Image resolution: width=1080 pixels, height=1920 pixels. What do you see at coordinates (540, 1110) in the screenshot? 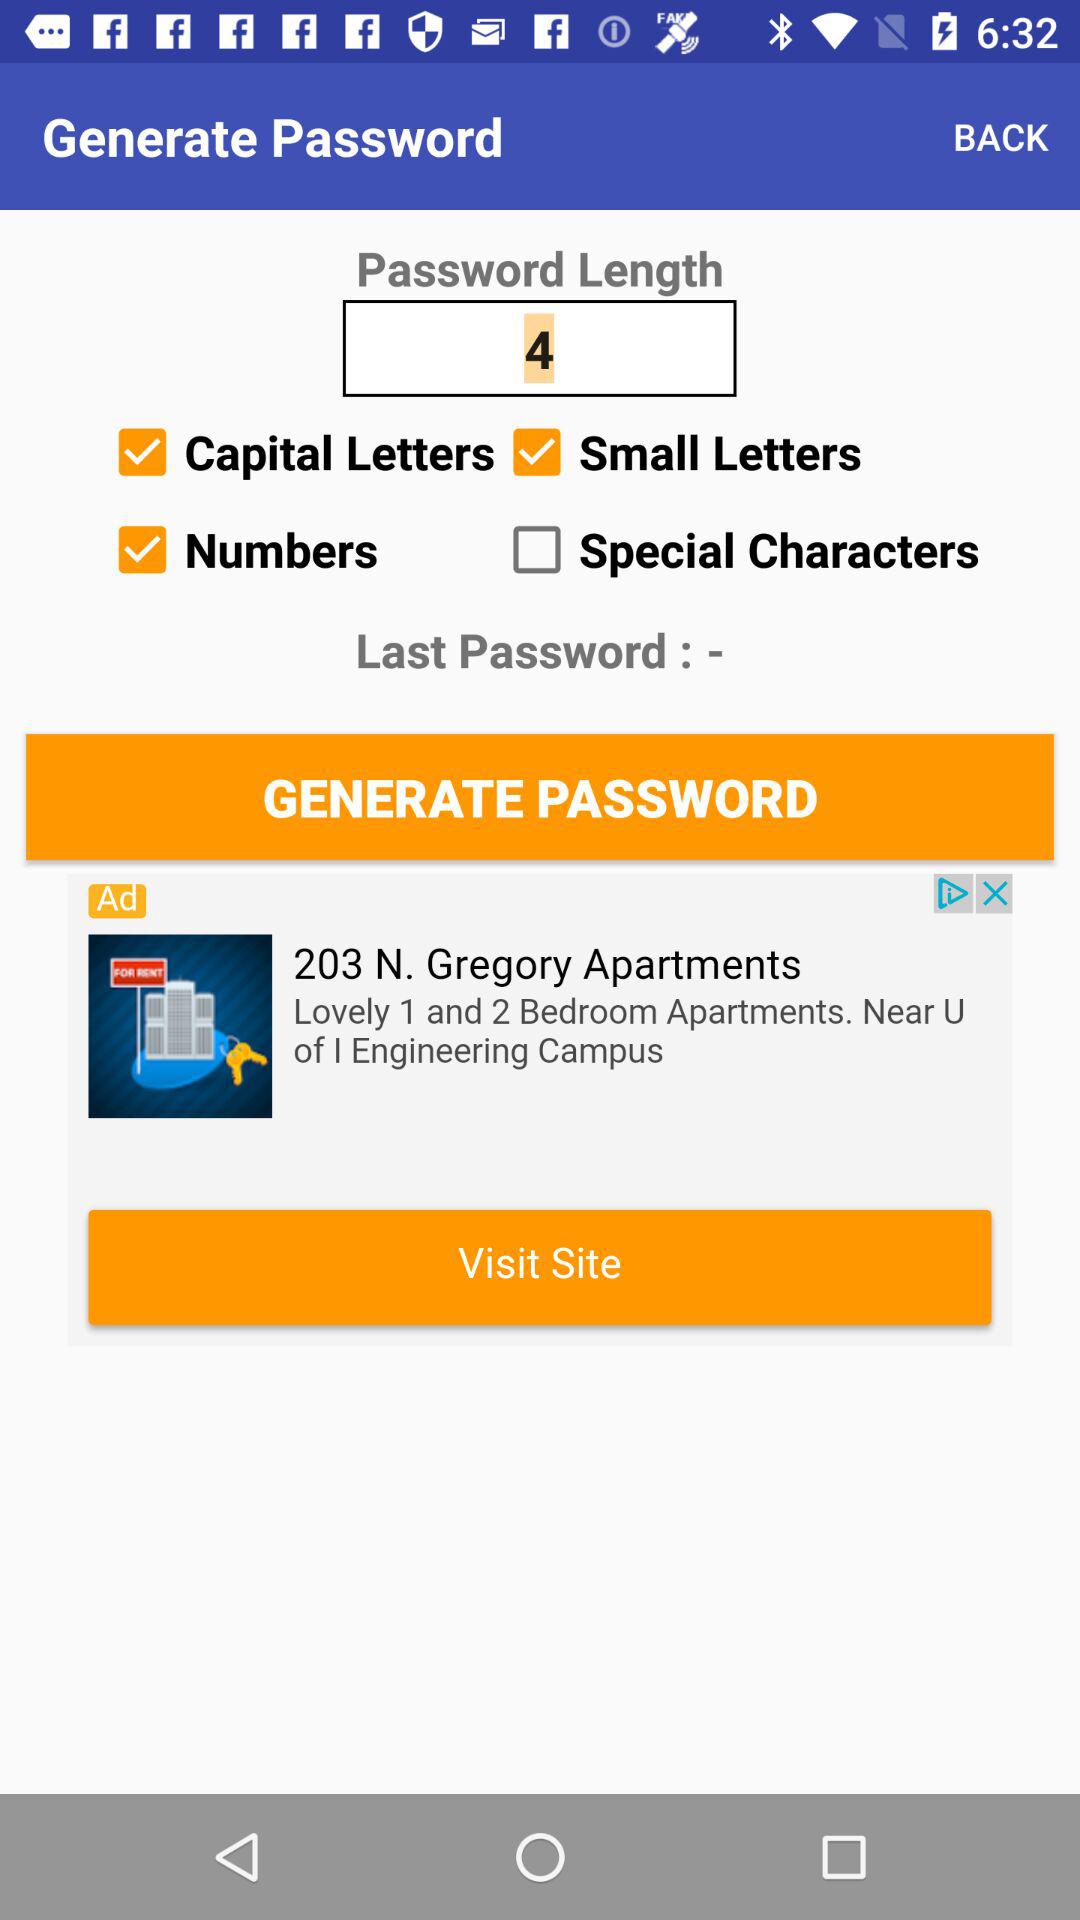
I see `advertisement` at bounding box center [540, 1110].